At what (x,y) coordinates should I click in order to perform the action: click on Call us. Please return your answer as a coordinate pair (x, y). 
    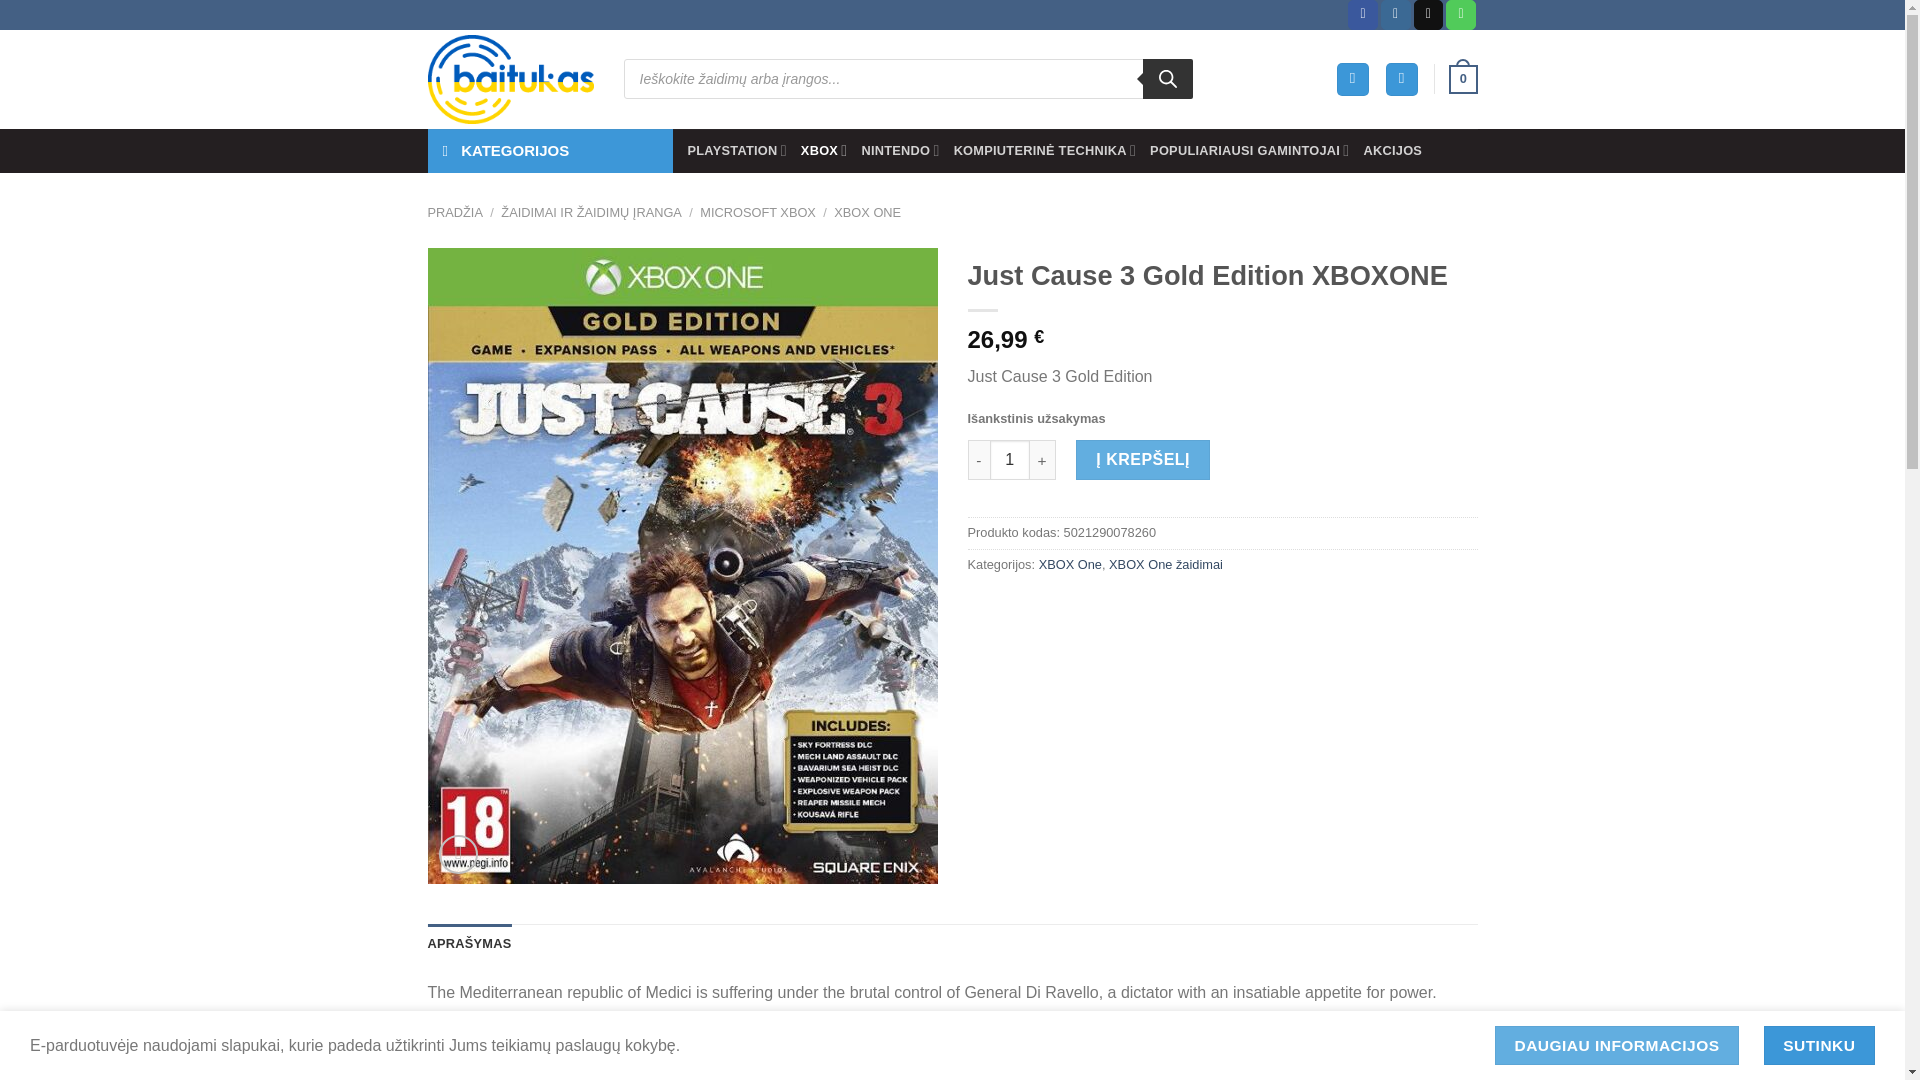
    Looking at the image, I should click on (1460, 15).